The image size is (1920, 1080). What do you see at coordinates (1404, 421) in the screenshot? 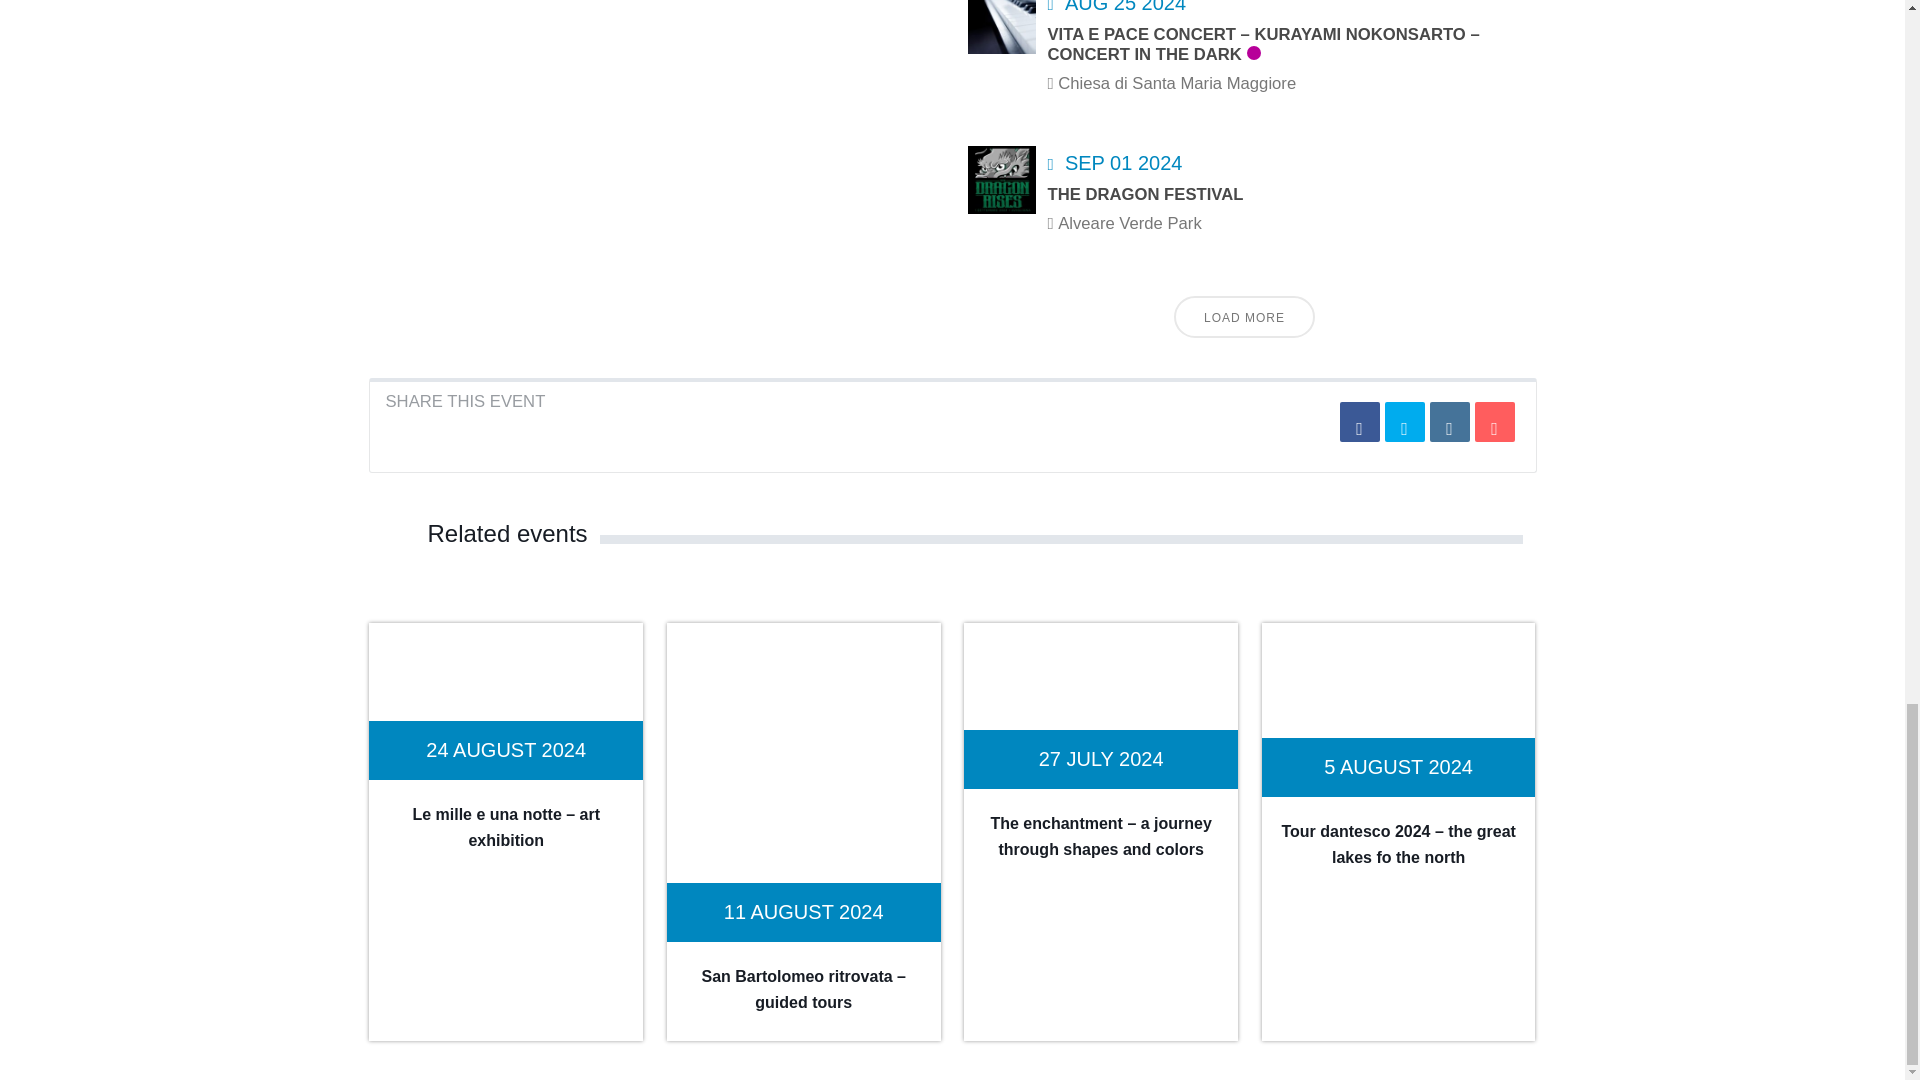
I see `Tweet` at bounding box center [1404, 421].